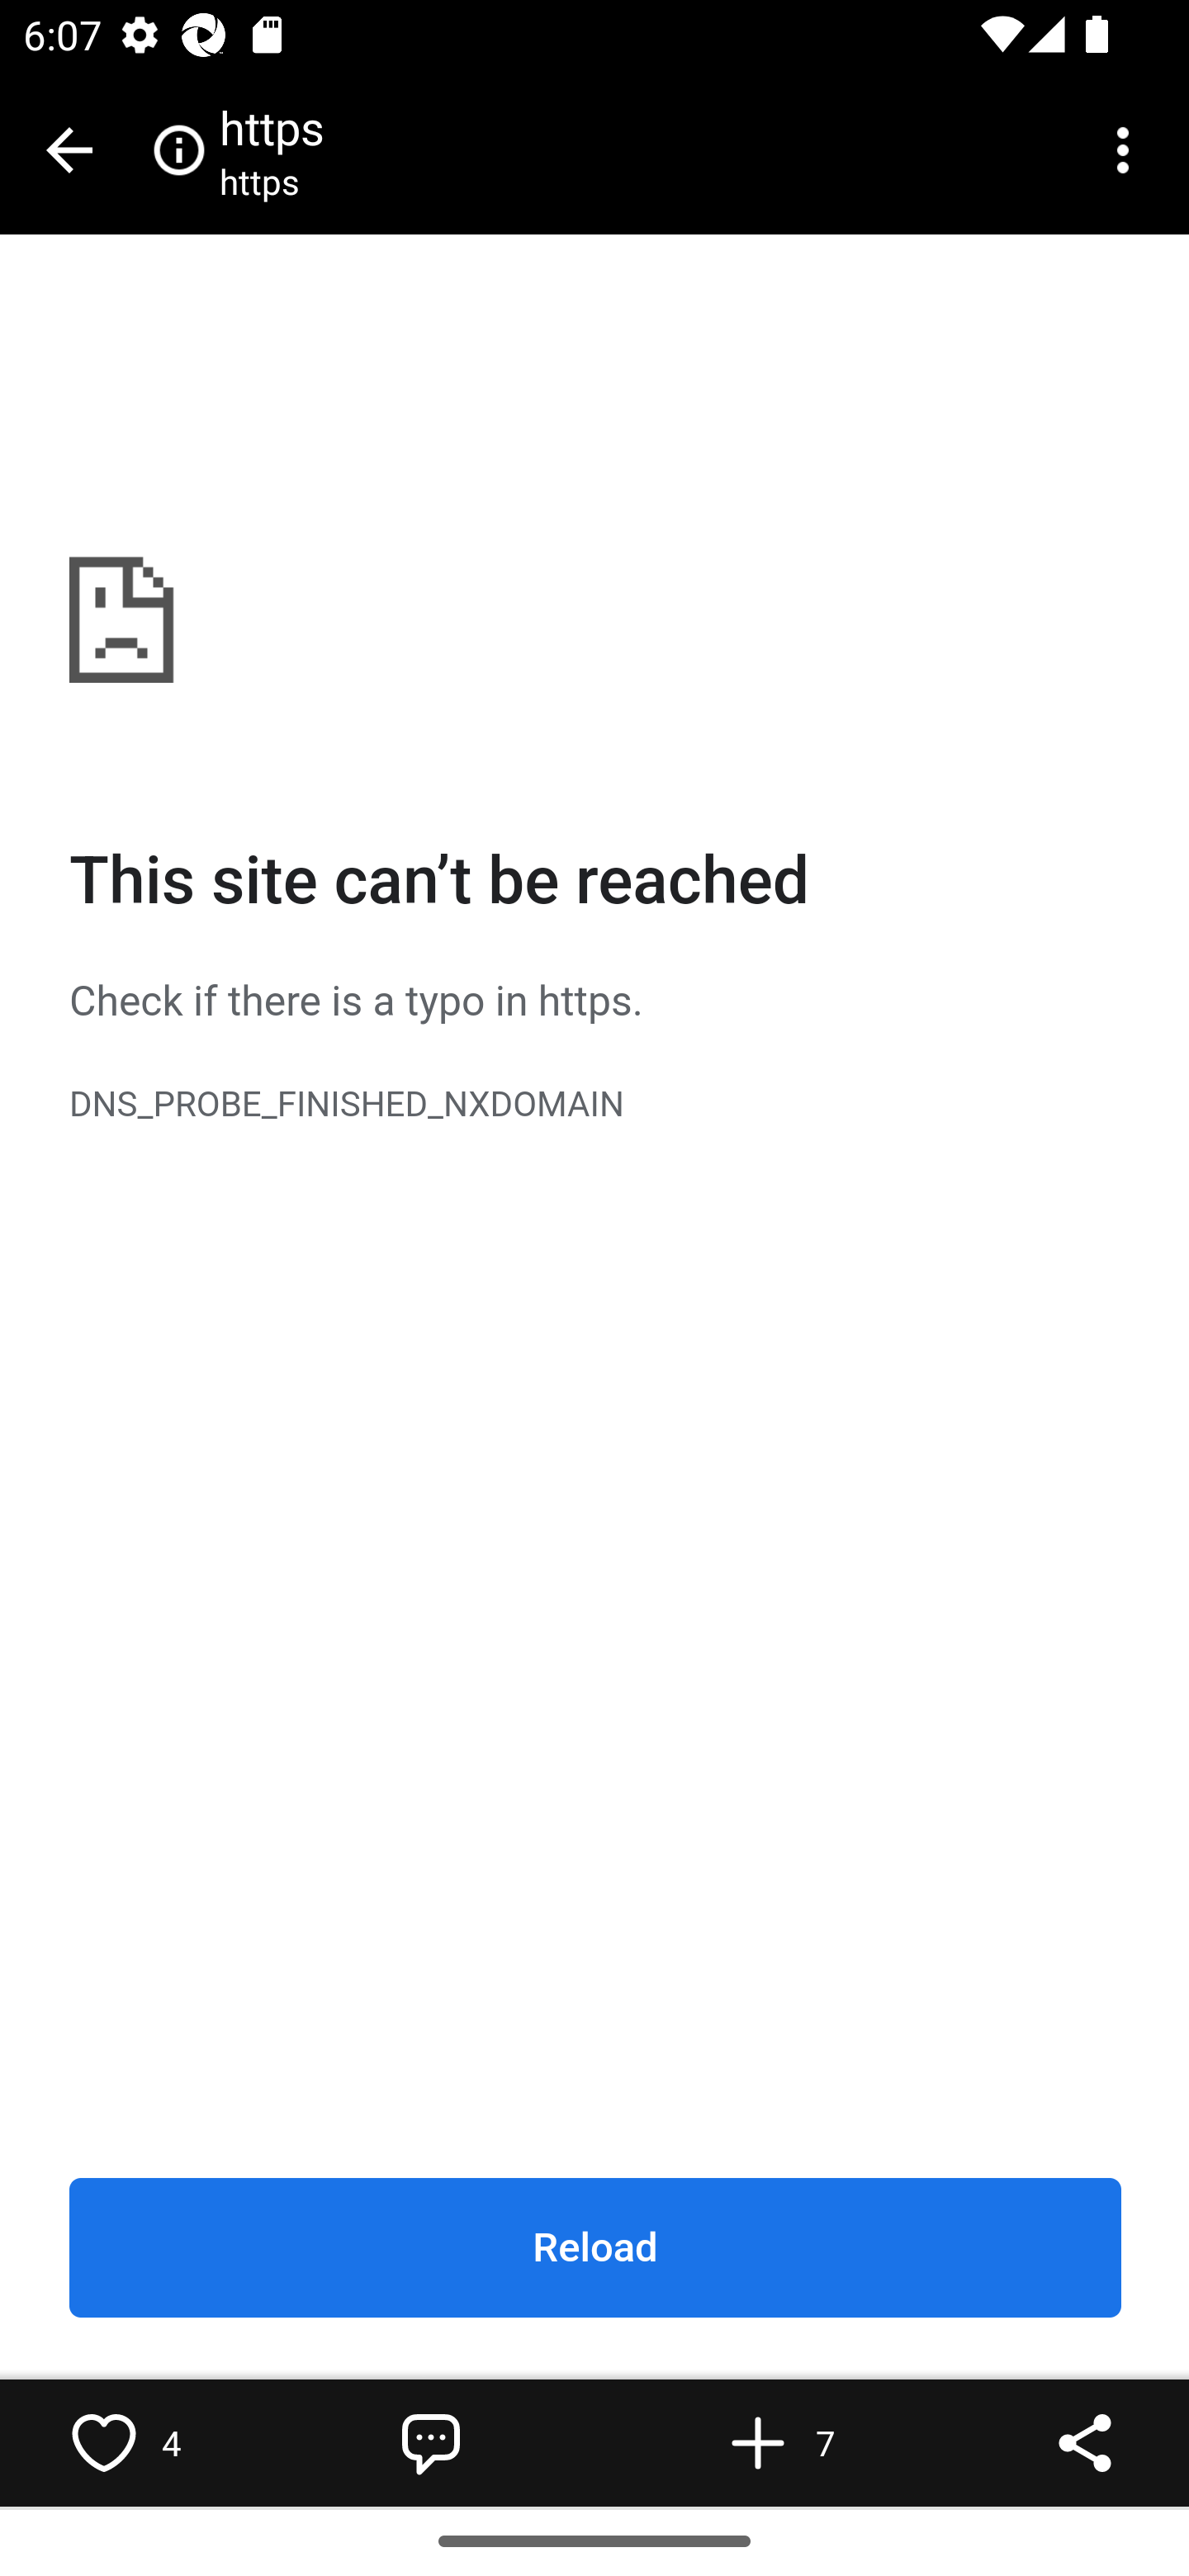  Describe the element at coordinates (1128, 150) in the screenshot. I see `More options` at that location.